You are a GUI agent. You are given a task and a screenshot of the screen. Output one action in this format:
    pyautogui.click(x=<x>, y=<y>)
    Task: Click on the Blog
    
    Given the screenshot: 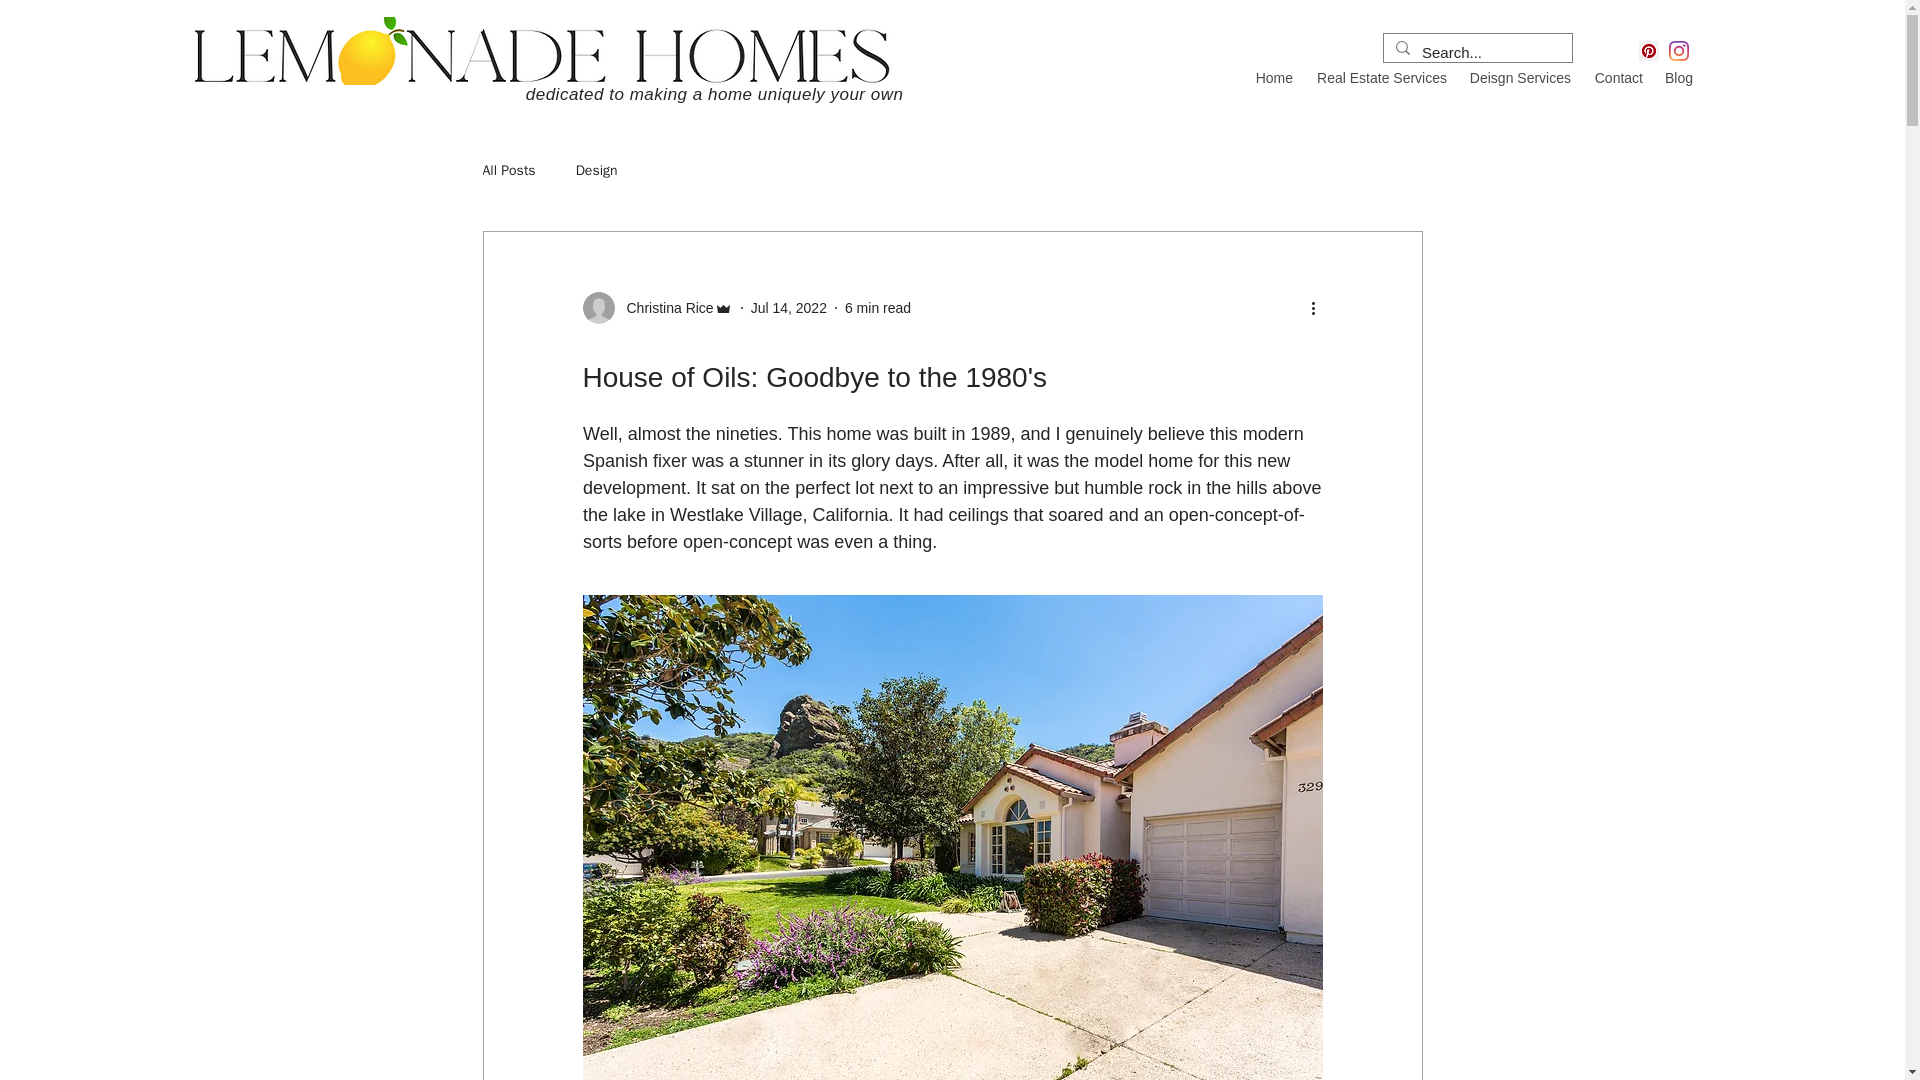 What is the action you would take?
    pyautogui.click(x=1678, y=77)
    